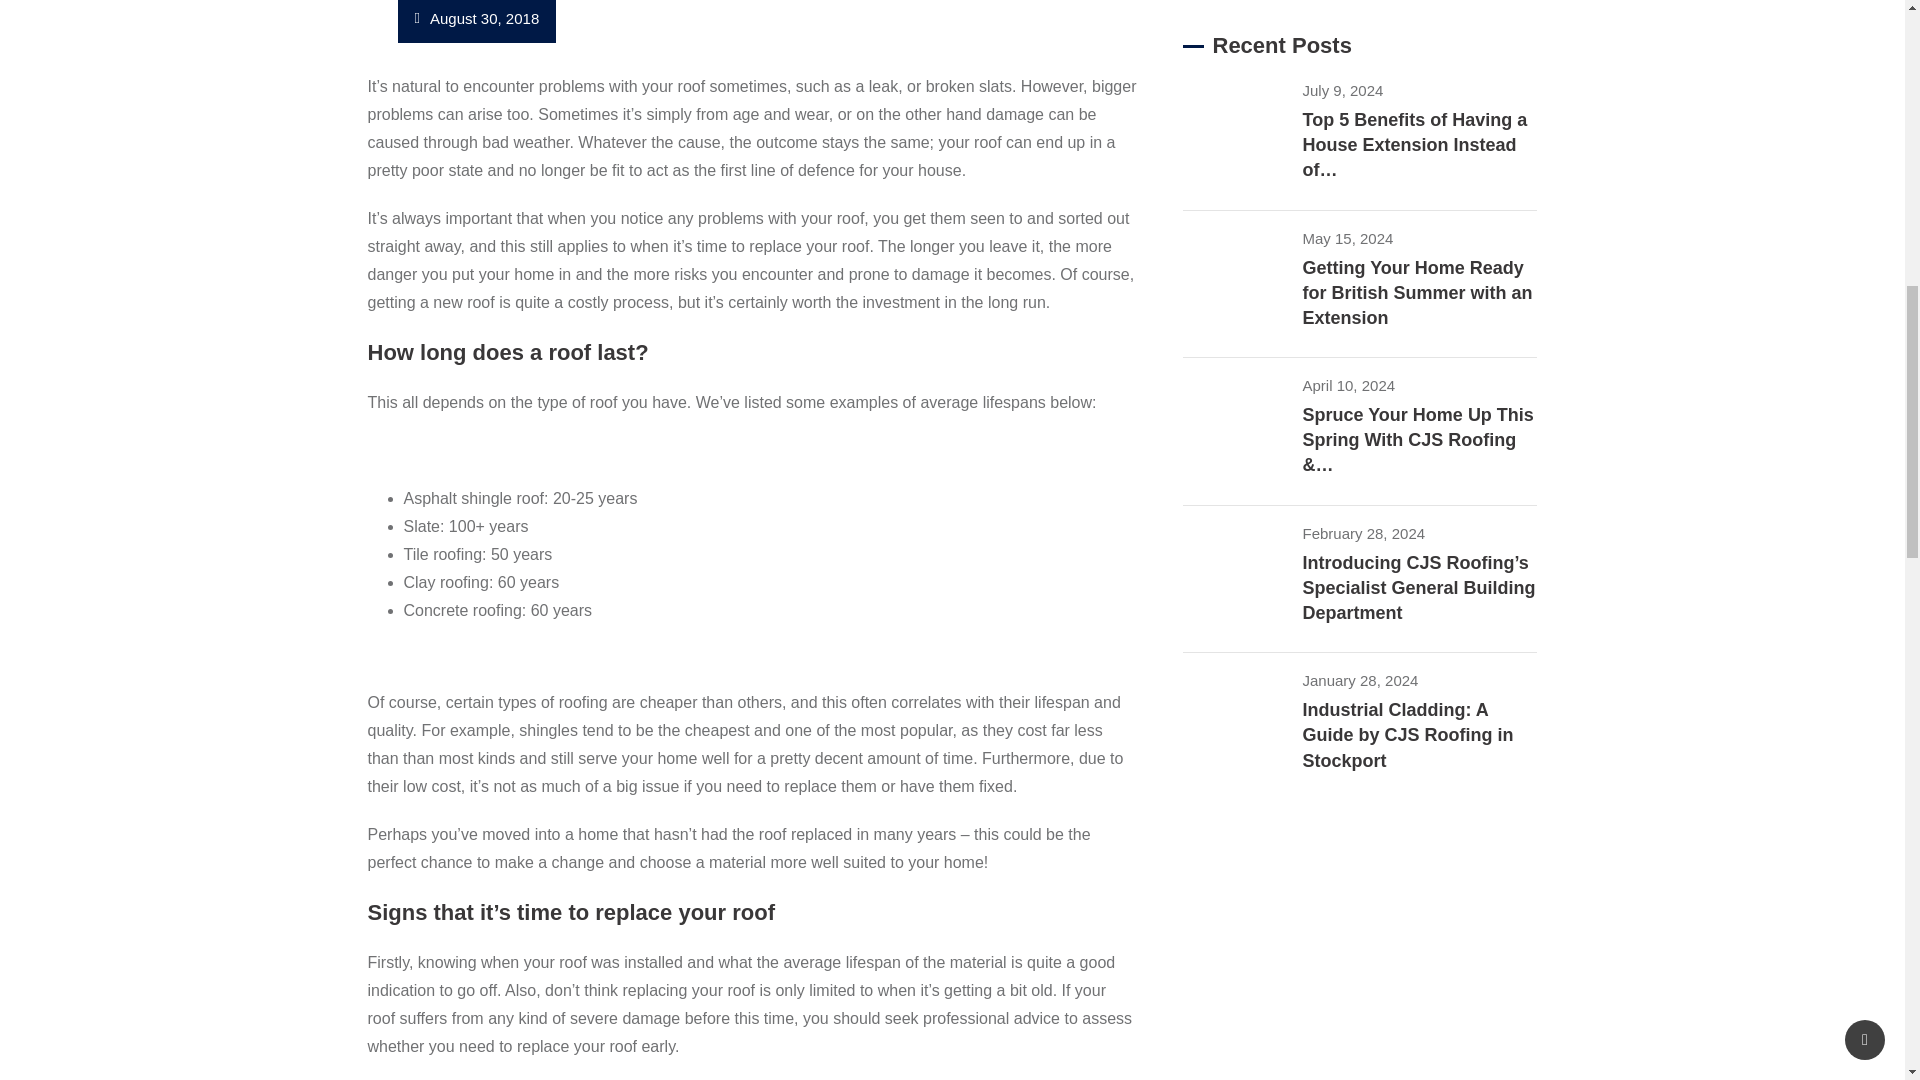 The width and height of the screenshot is (1920, 1080). I want to click on Industrial Cladding: A Guide by CJS Roofing in Stockport, so click(1242, 722).